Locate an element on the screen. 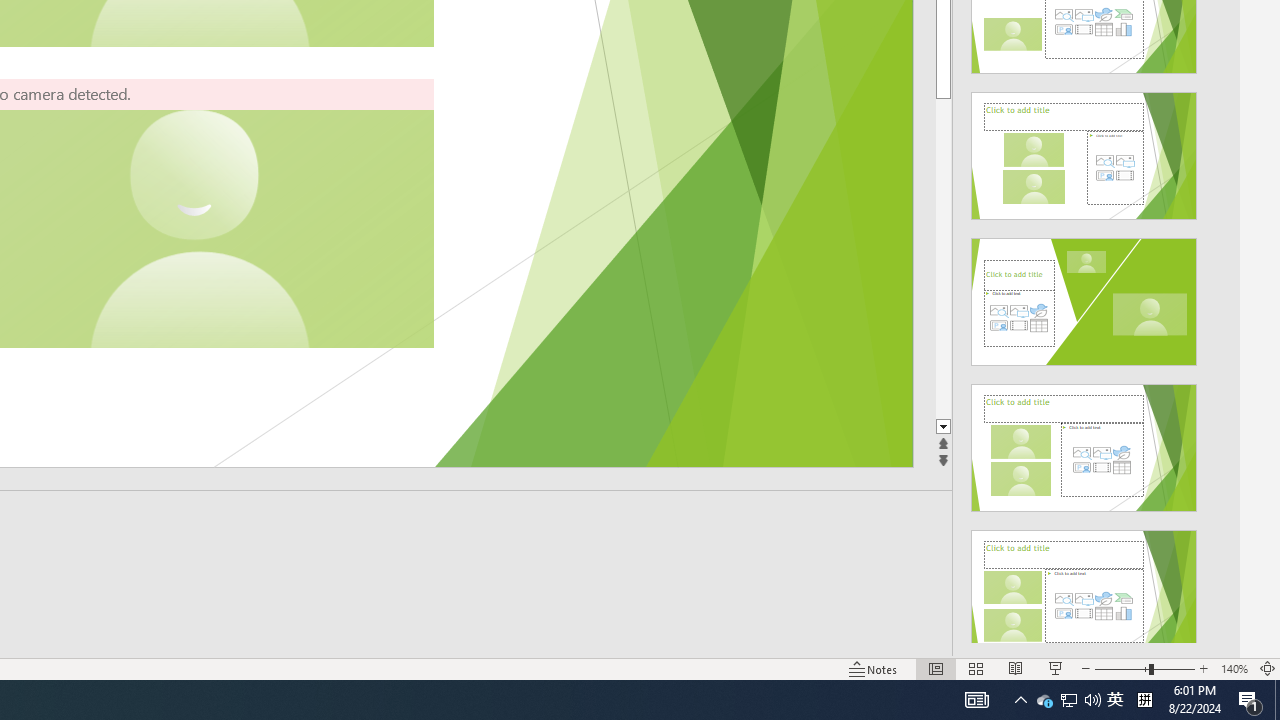 Image resolution: width=1280 pixels, height=720 pixels. Design Idea is located at coordinates (1084, 587).